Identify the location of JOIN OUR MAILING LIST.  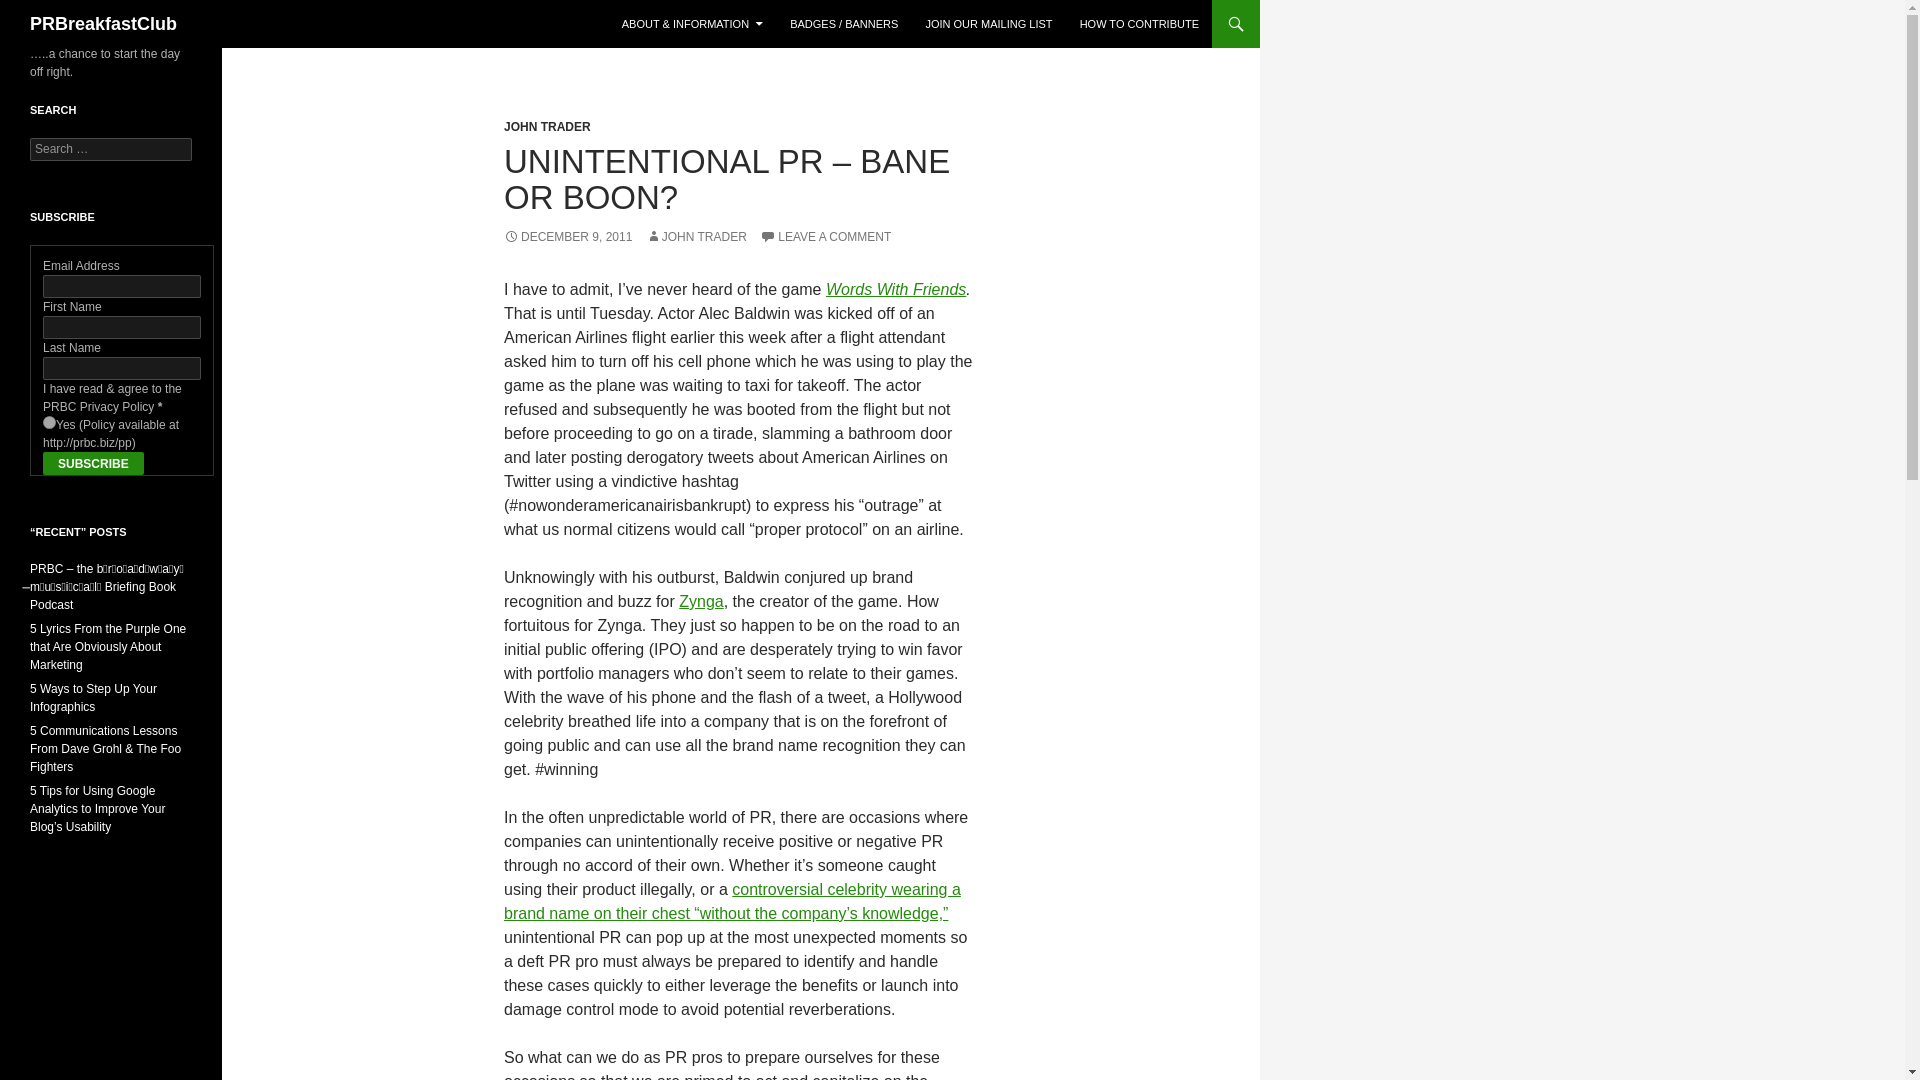
(988, 24).